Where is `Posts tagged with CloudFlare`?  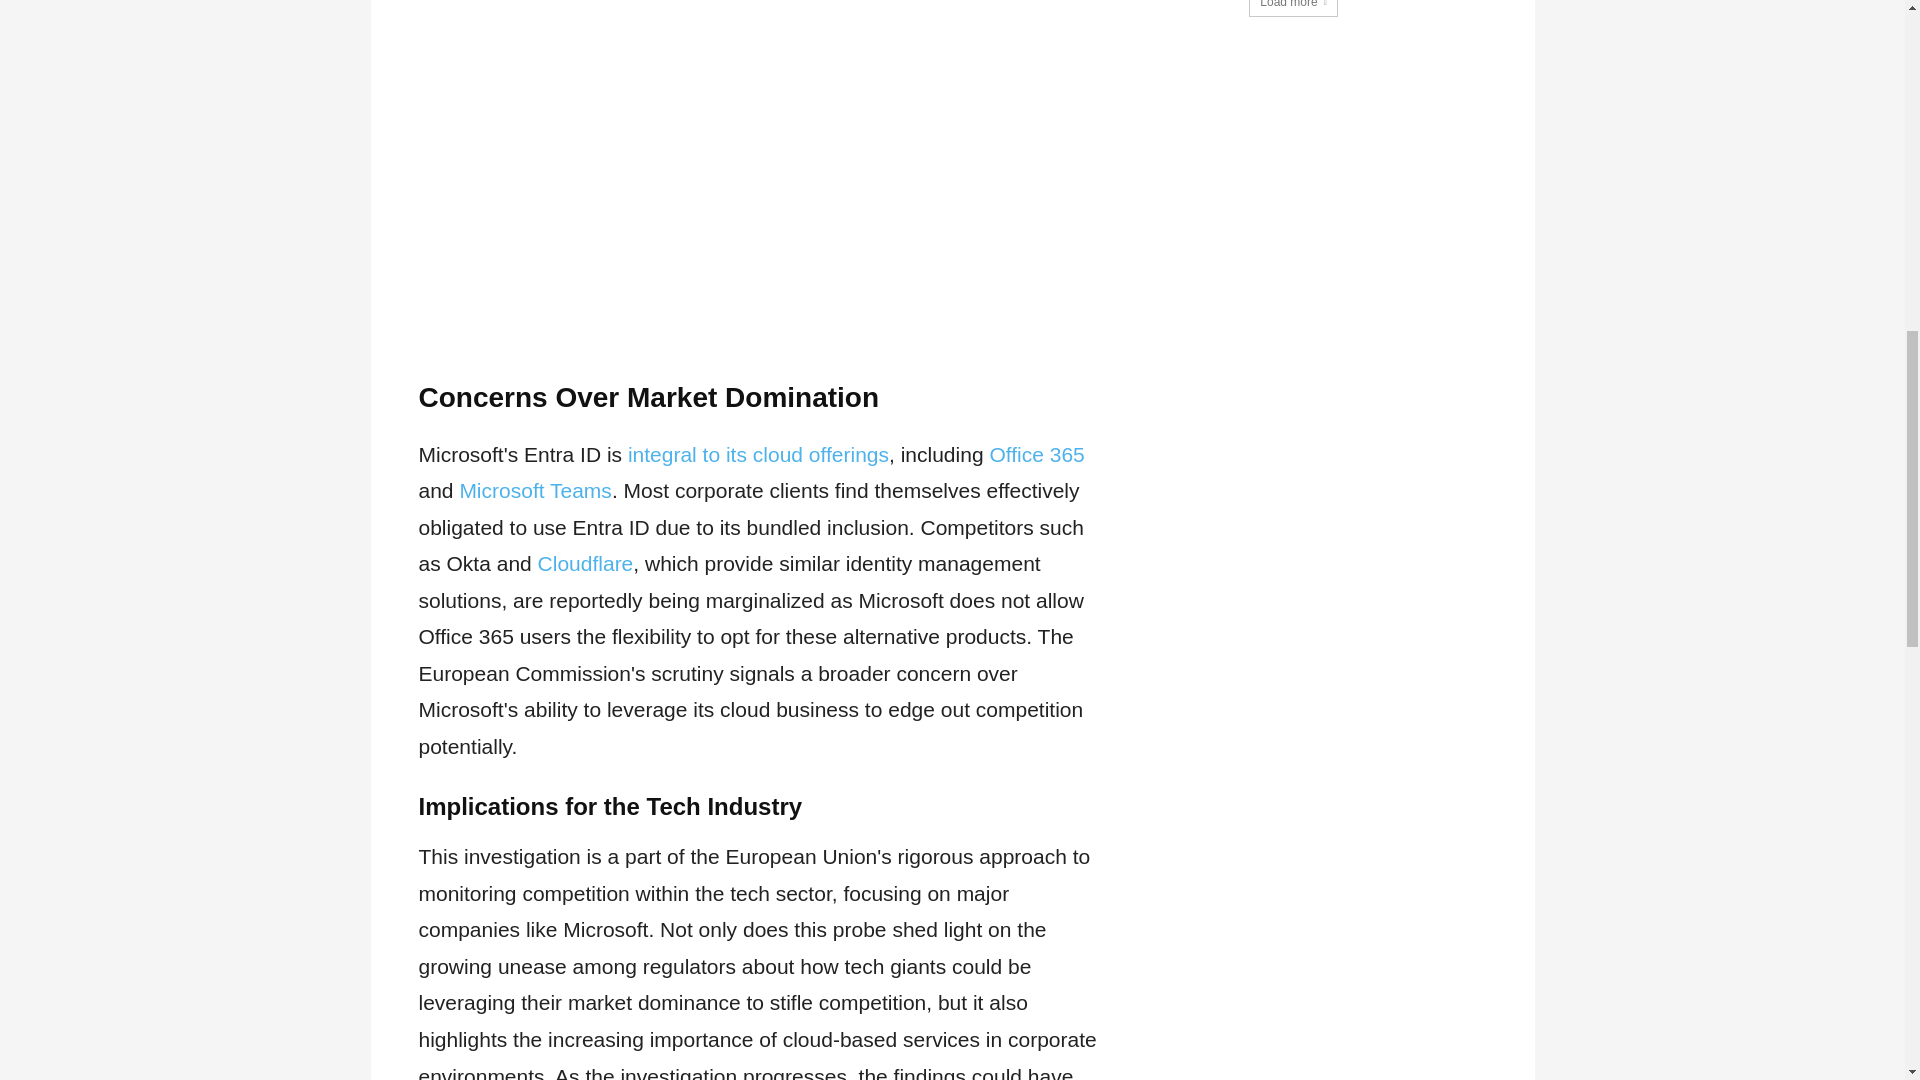 Posts tagged with CloudFlare is located at coordinates (585, 562).